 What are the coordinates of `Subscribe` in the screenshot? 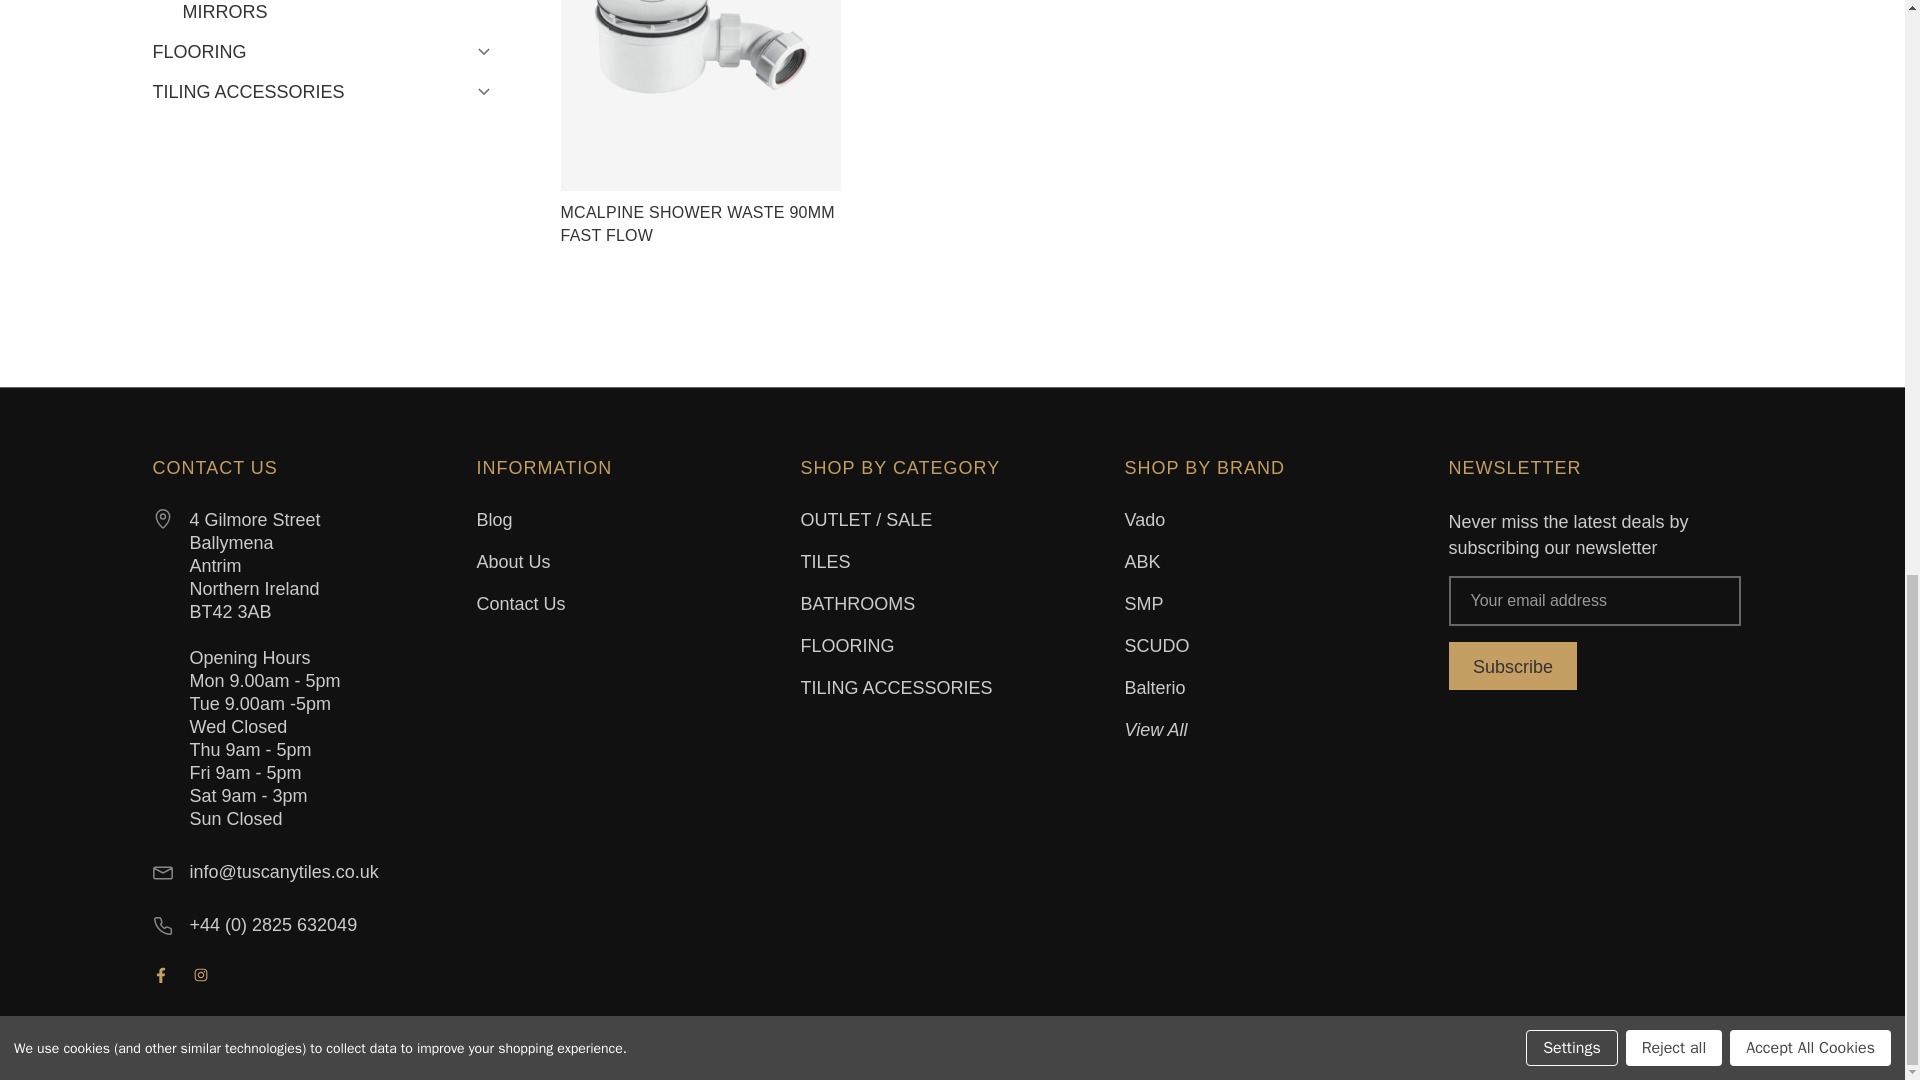 It's located at (1512, 666).